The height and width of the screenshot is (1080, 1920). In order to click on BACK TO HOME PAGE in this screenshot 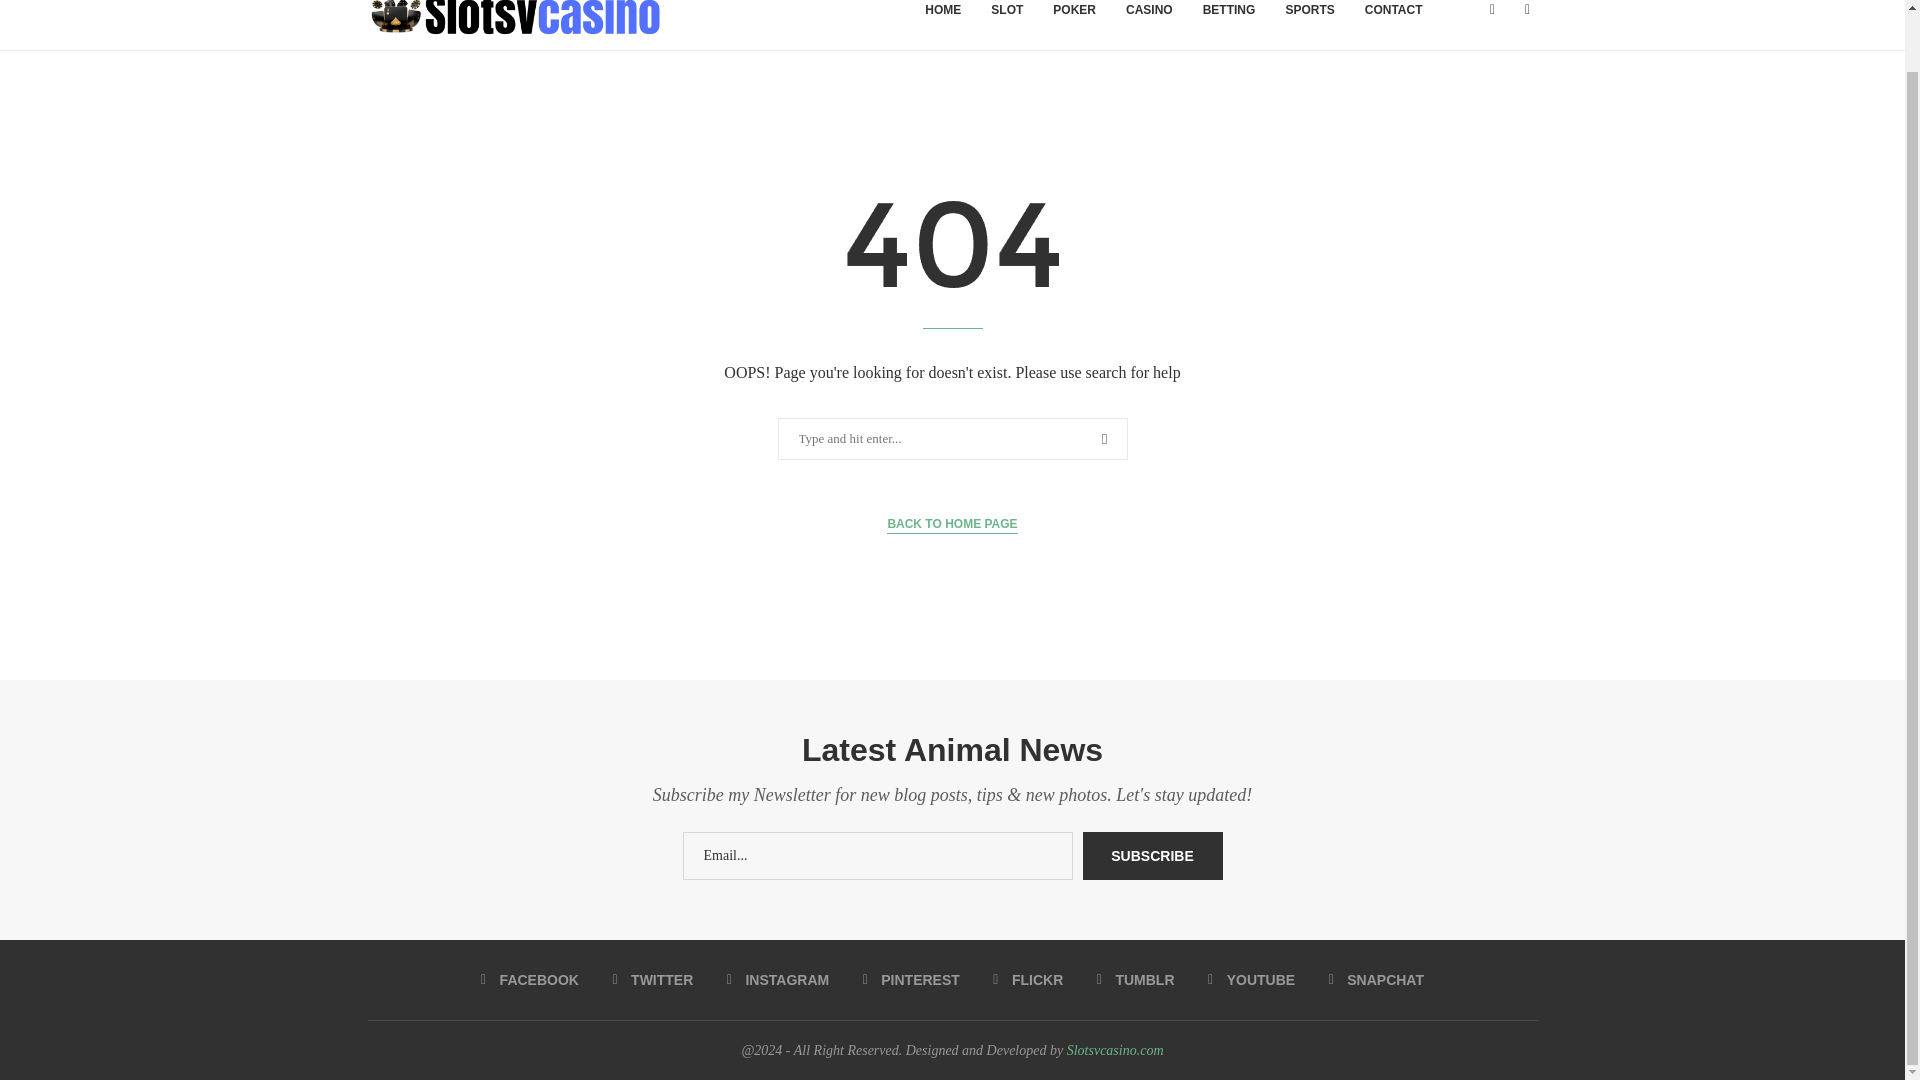, I will do `click(952, 524)`.